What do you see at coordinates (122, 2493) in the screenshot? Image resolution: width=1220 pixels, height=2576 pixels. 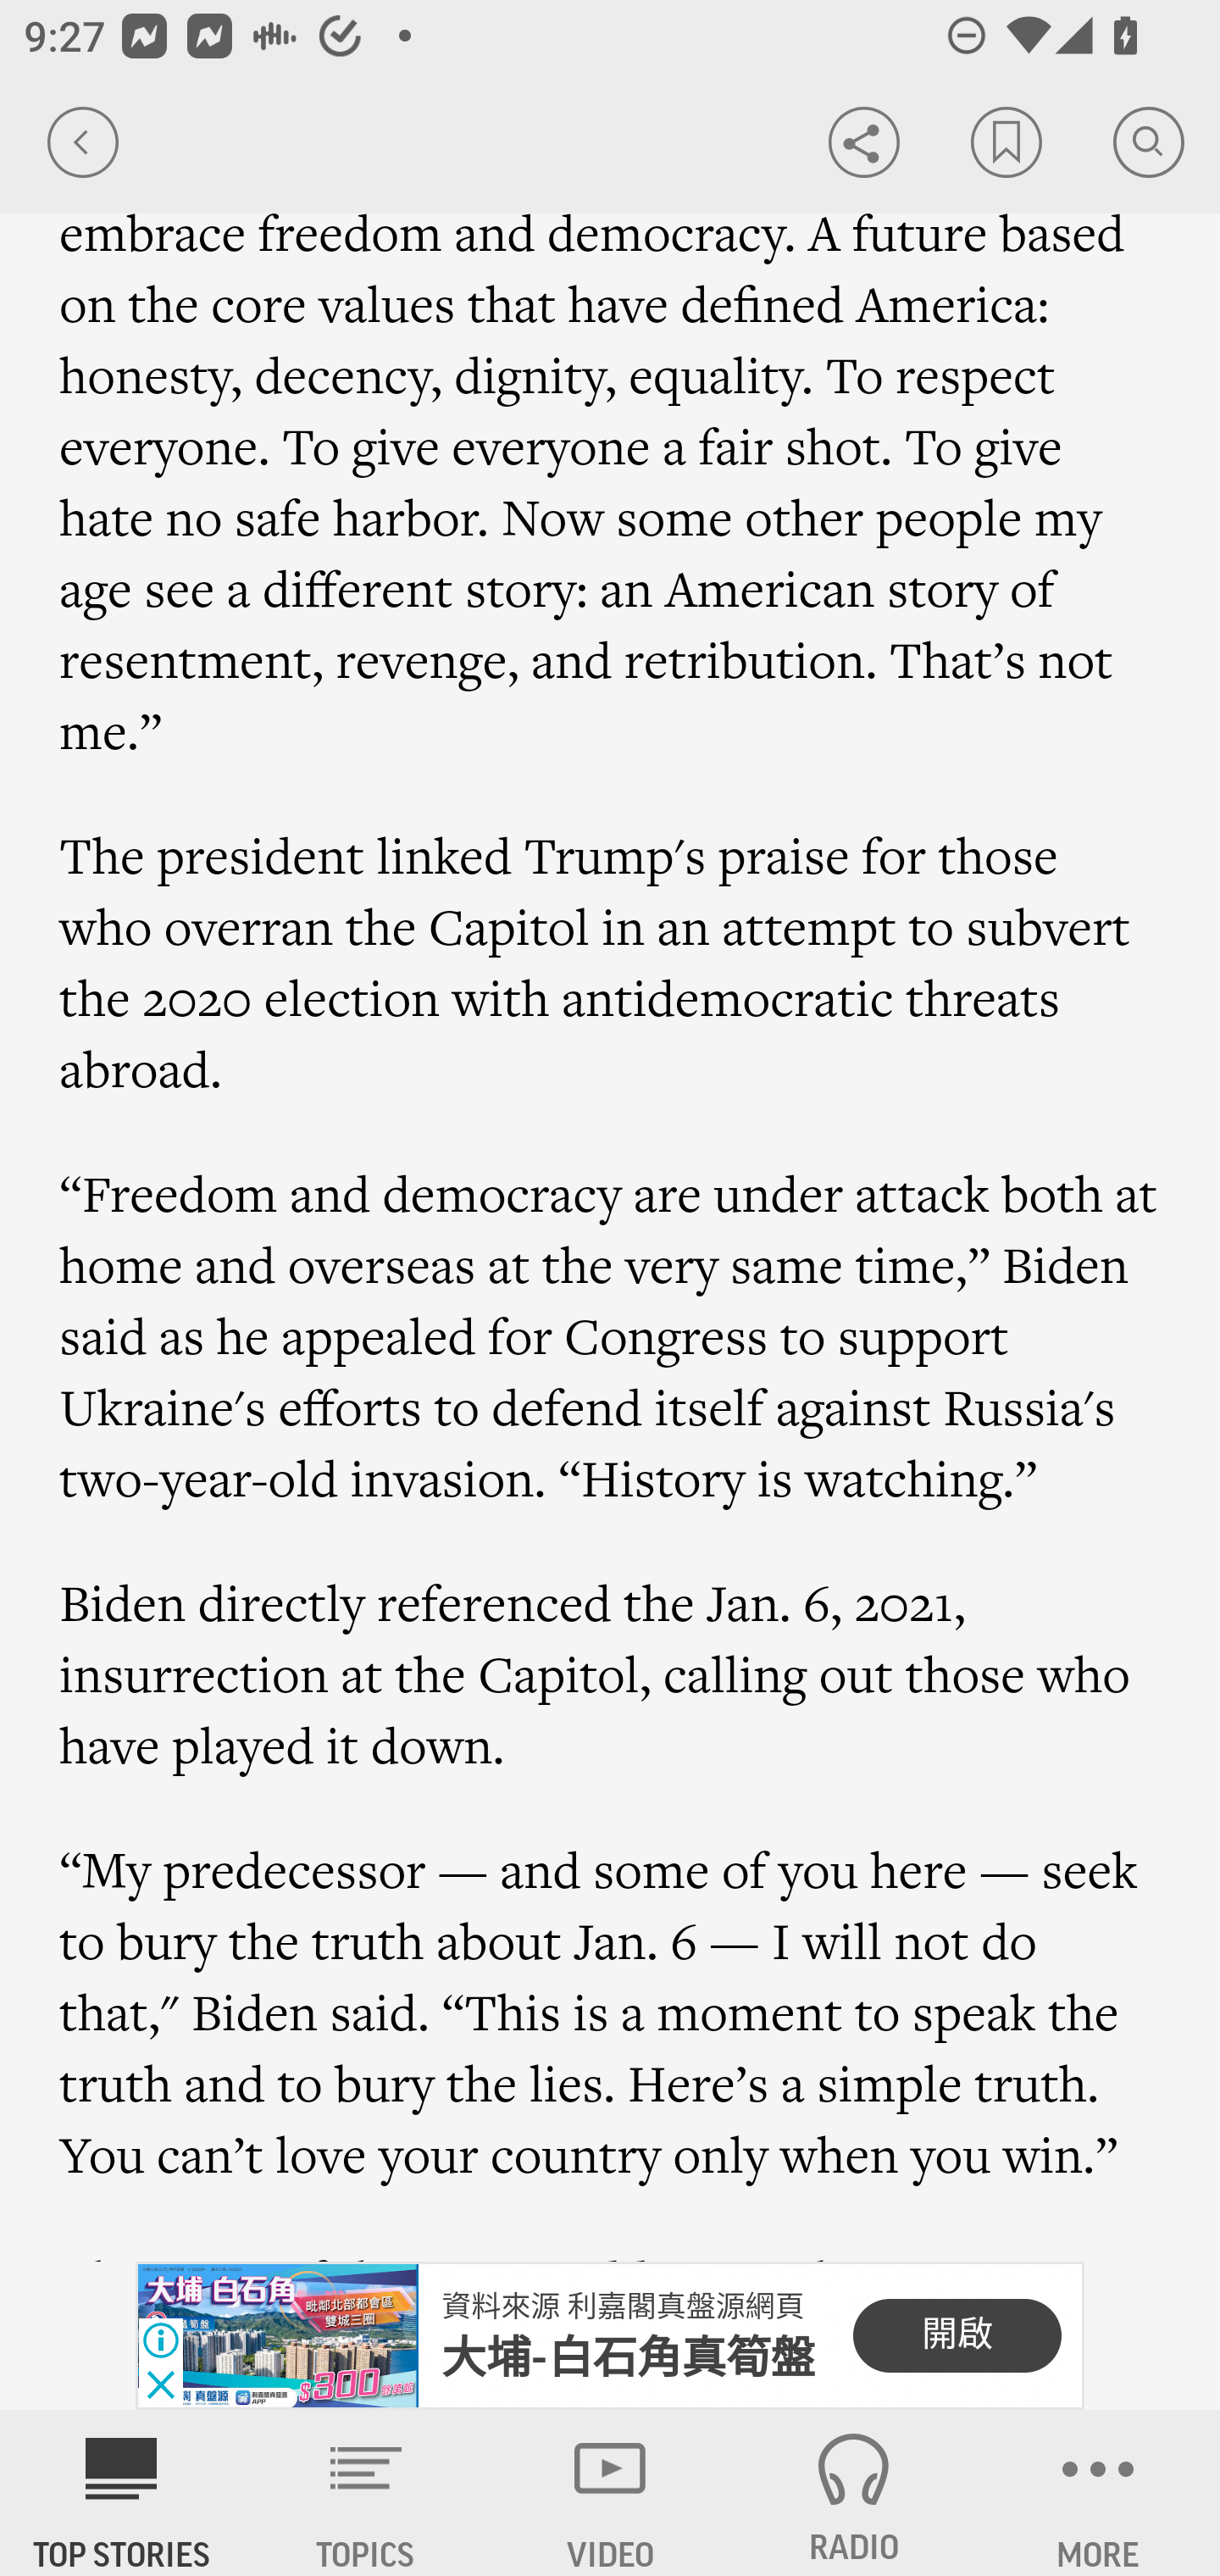 I see `AP News TOP STORIES` at bounding box center [122, 2493].